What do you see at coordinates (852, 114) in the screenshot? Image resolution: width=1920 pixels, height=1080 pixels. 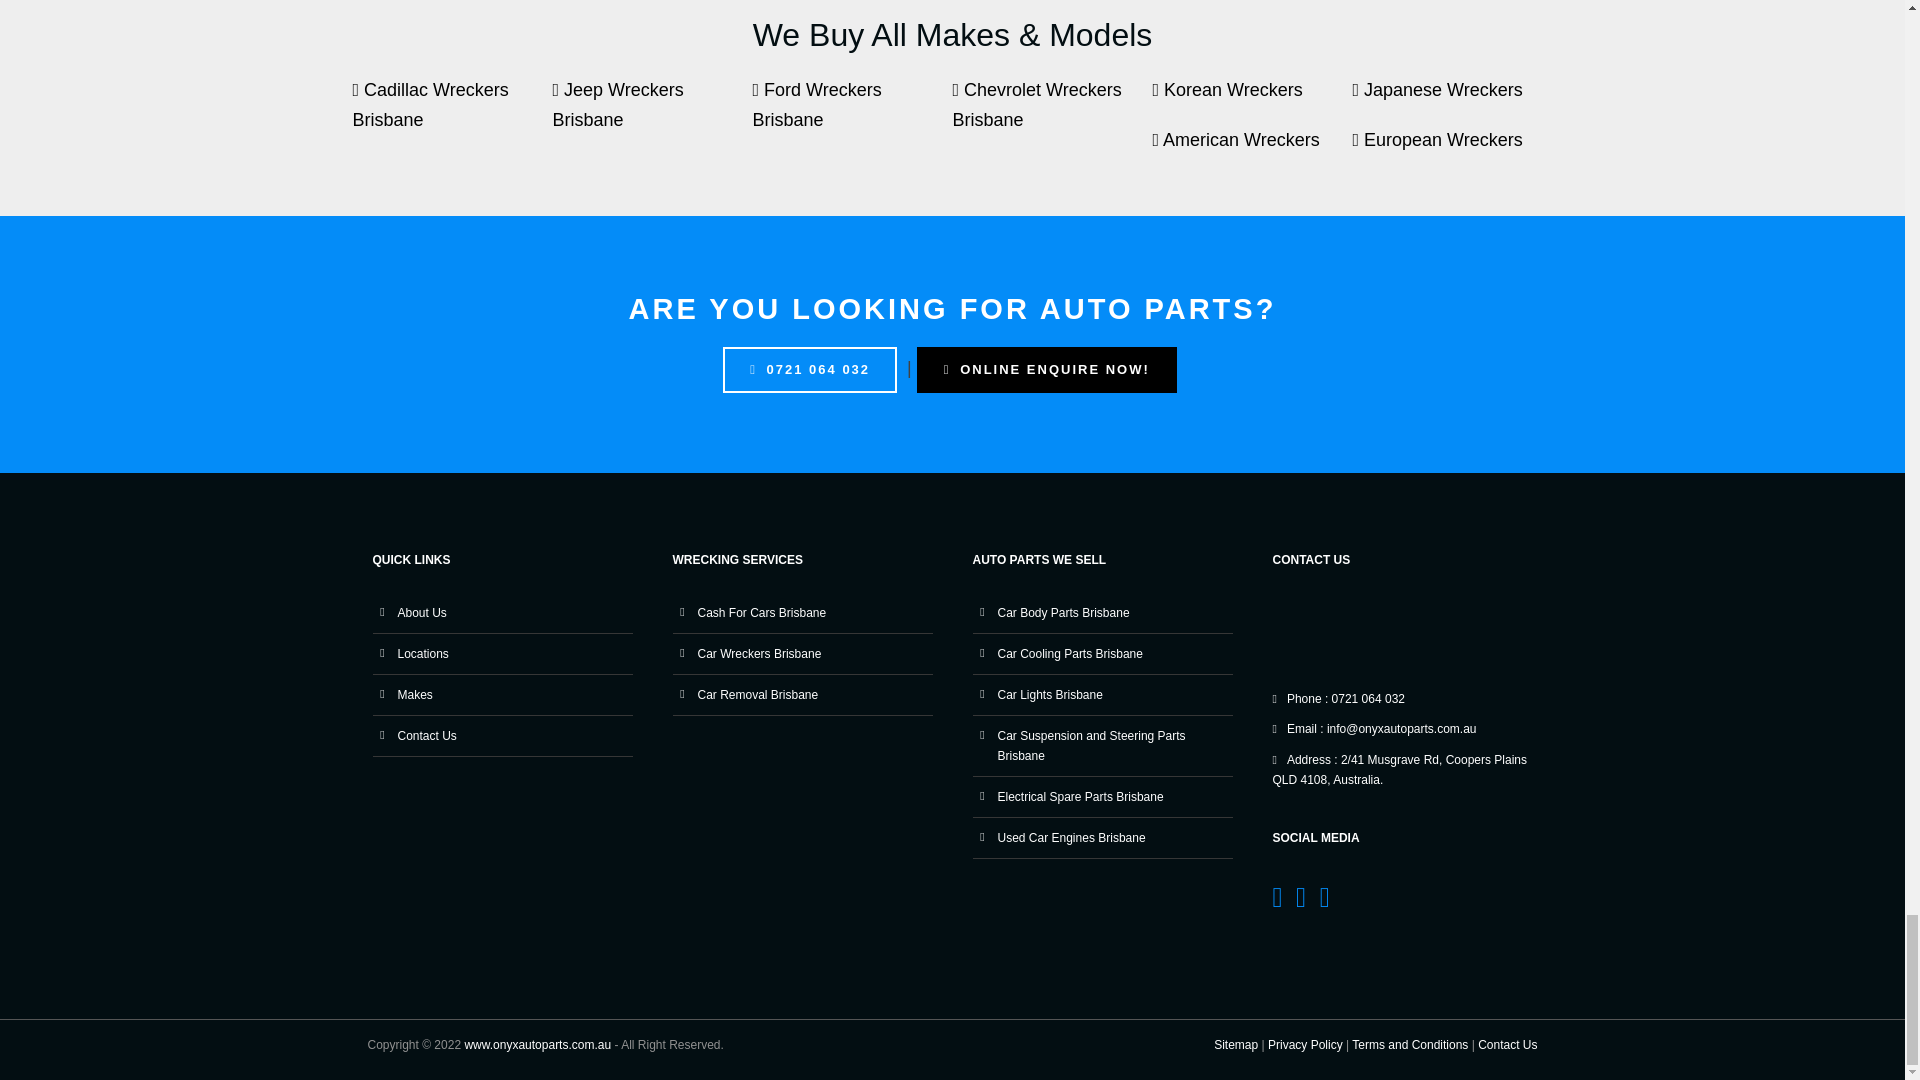 I see `Ford Wreckers Brisbane` at bounding box center [852, 114].